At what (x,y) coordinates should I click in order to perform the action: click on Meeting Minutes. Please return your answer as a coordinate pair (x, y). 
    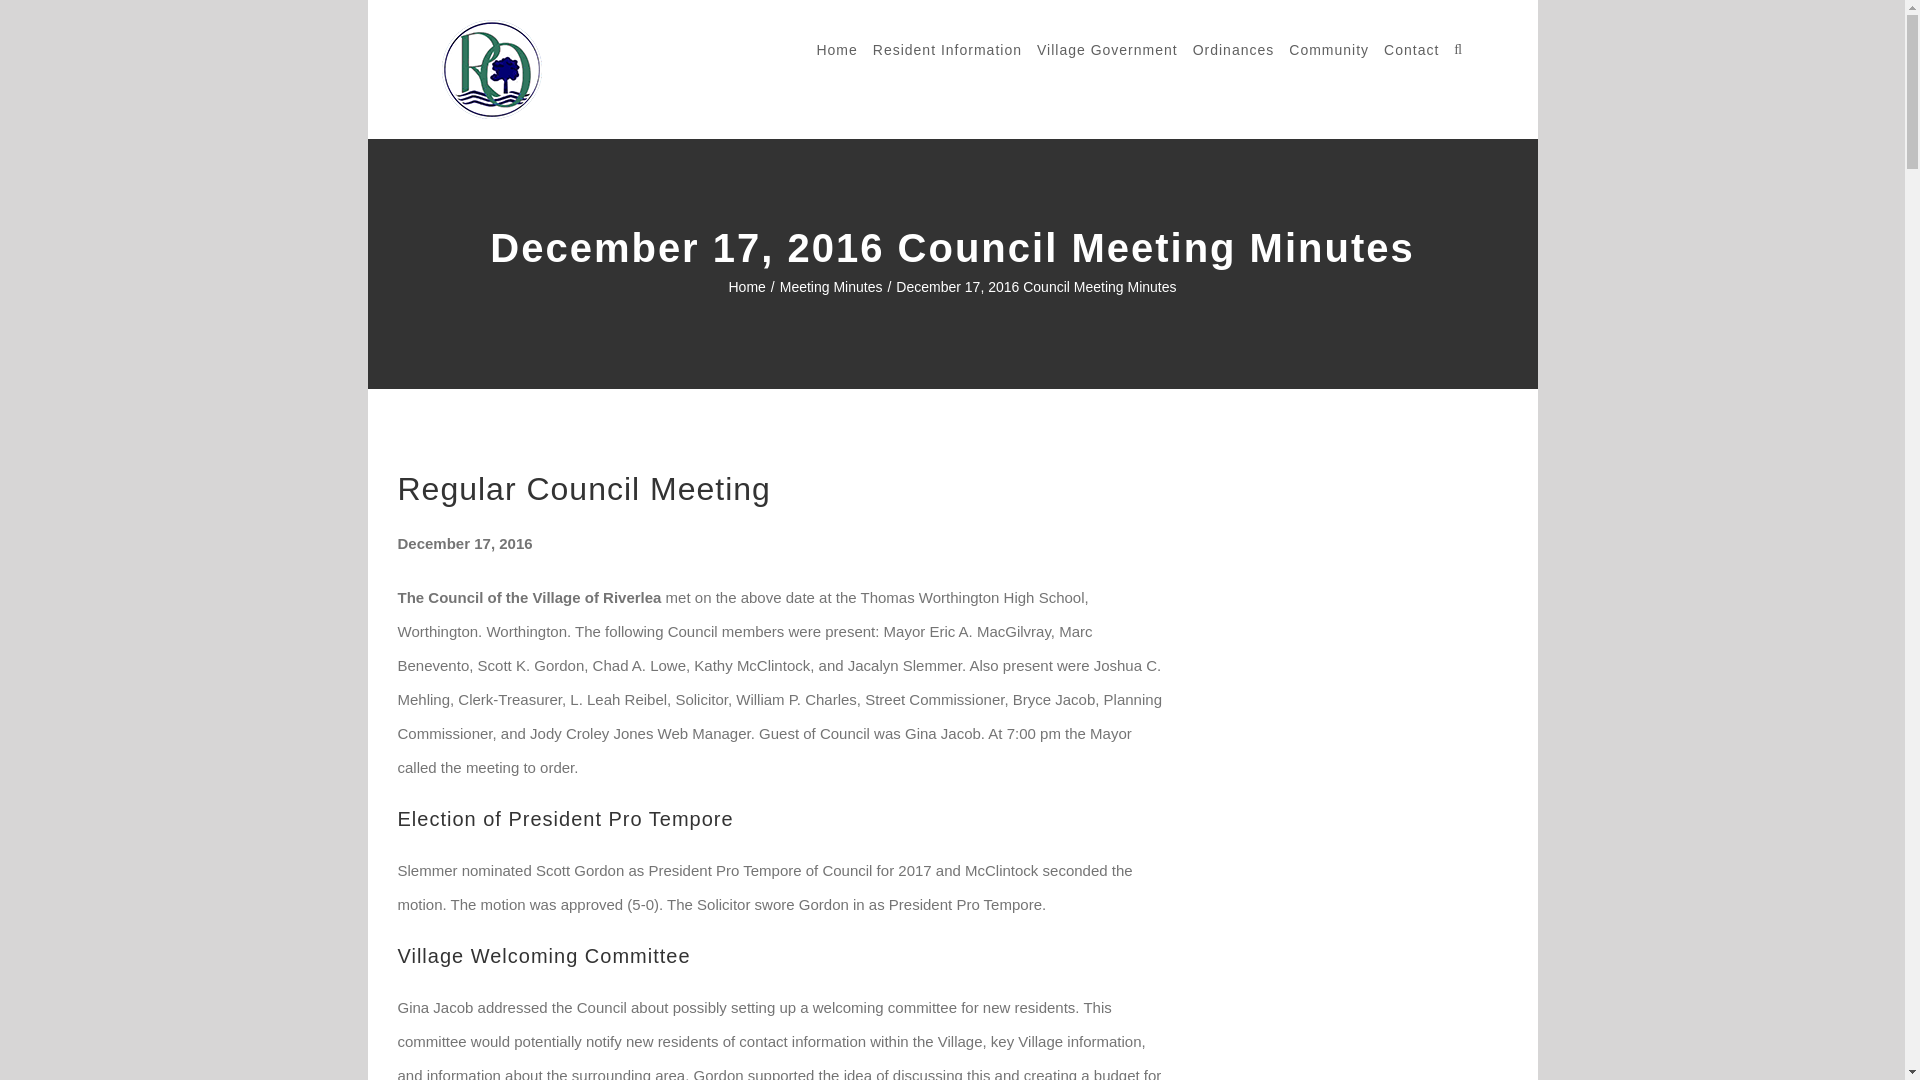
    Looking at the image, I should click on (831, 286).